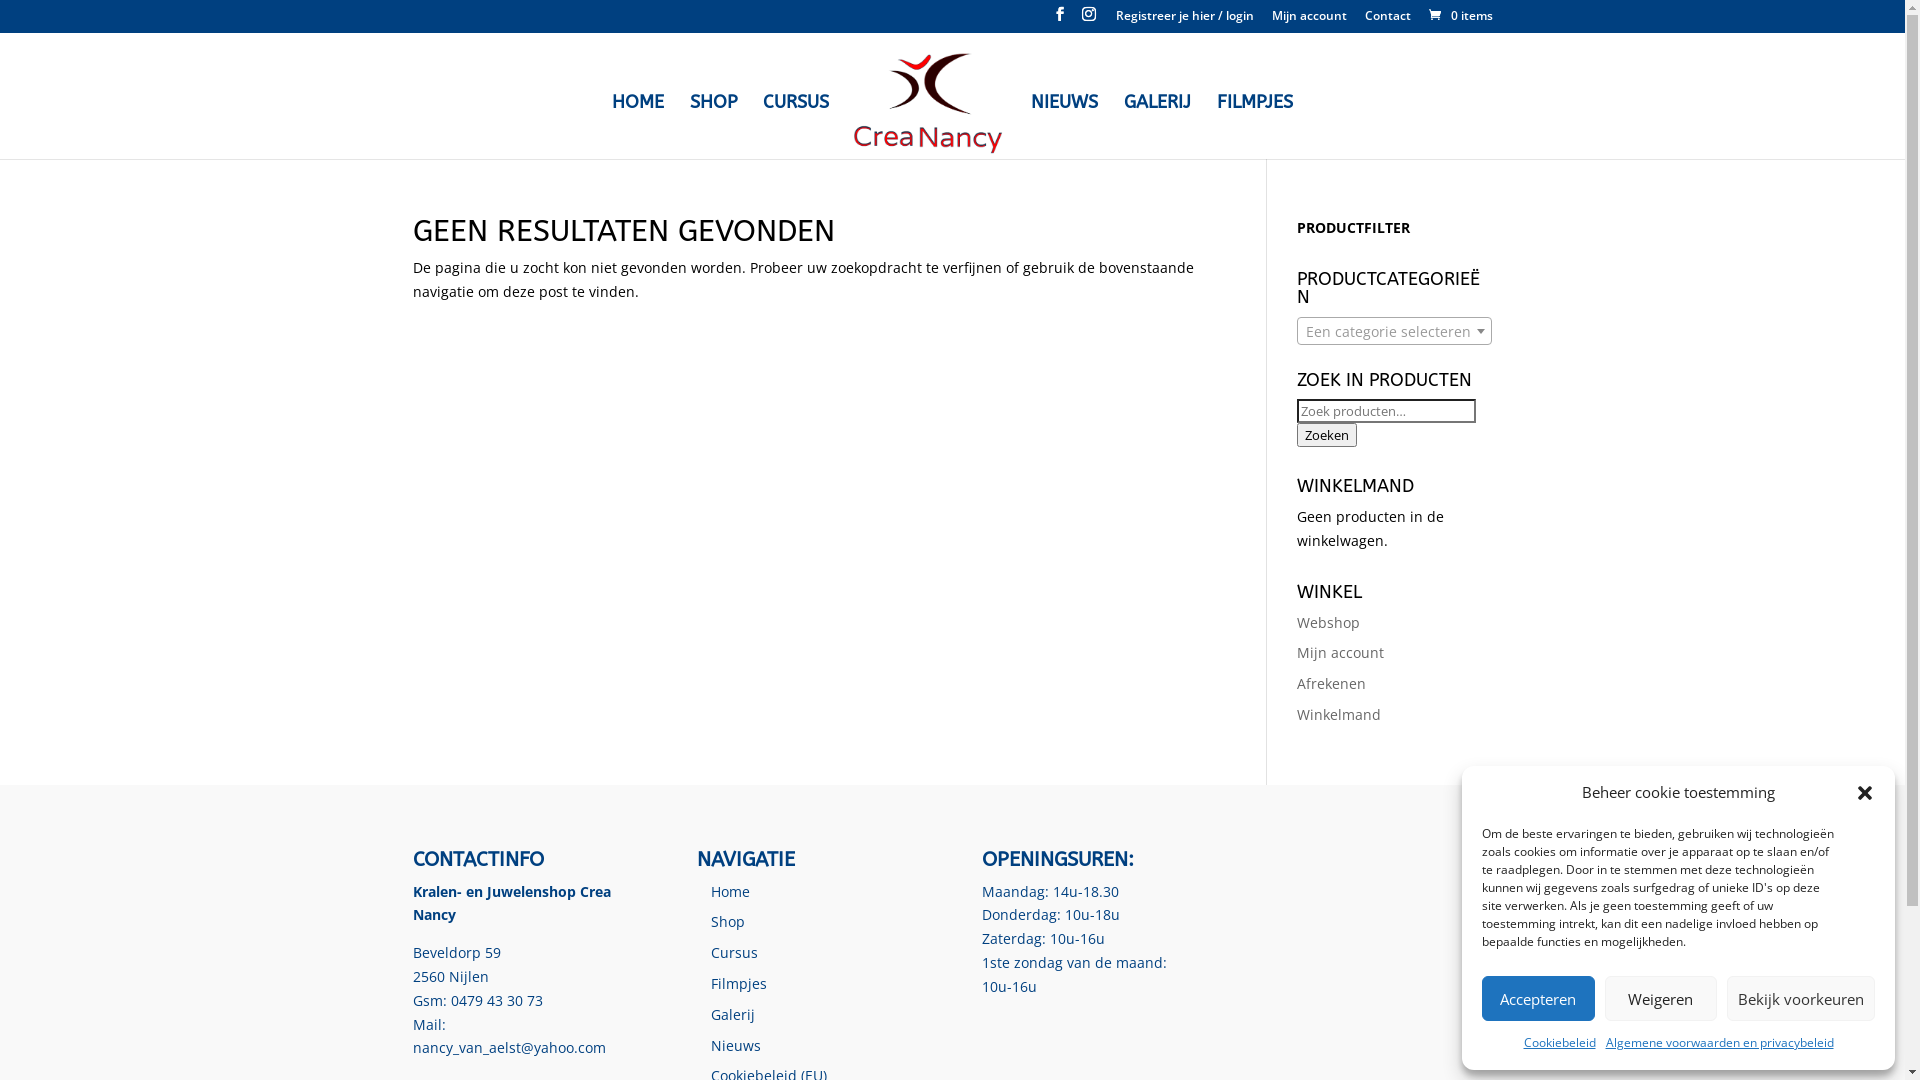  What do you see at coordinates (796, 127) in the screenshot?
I see `CURSUS` at bounding box center [796, 127].